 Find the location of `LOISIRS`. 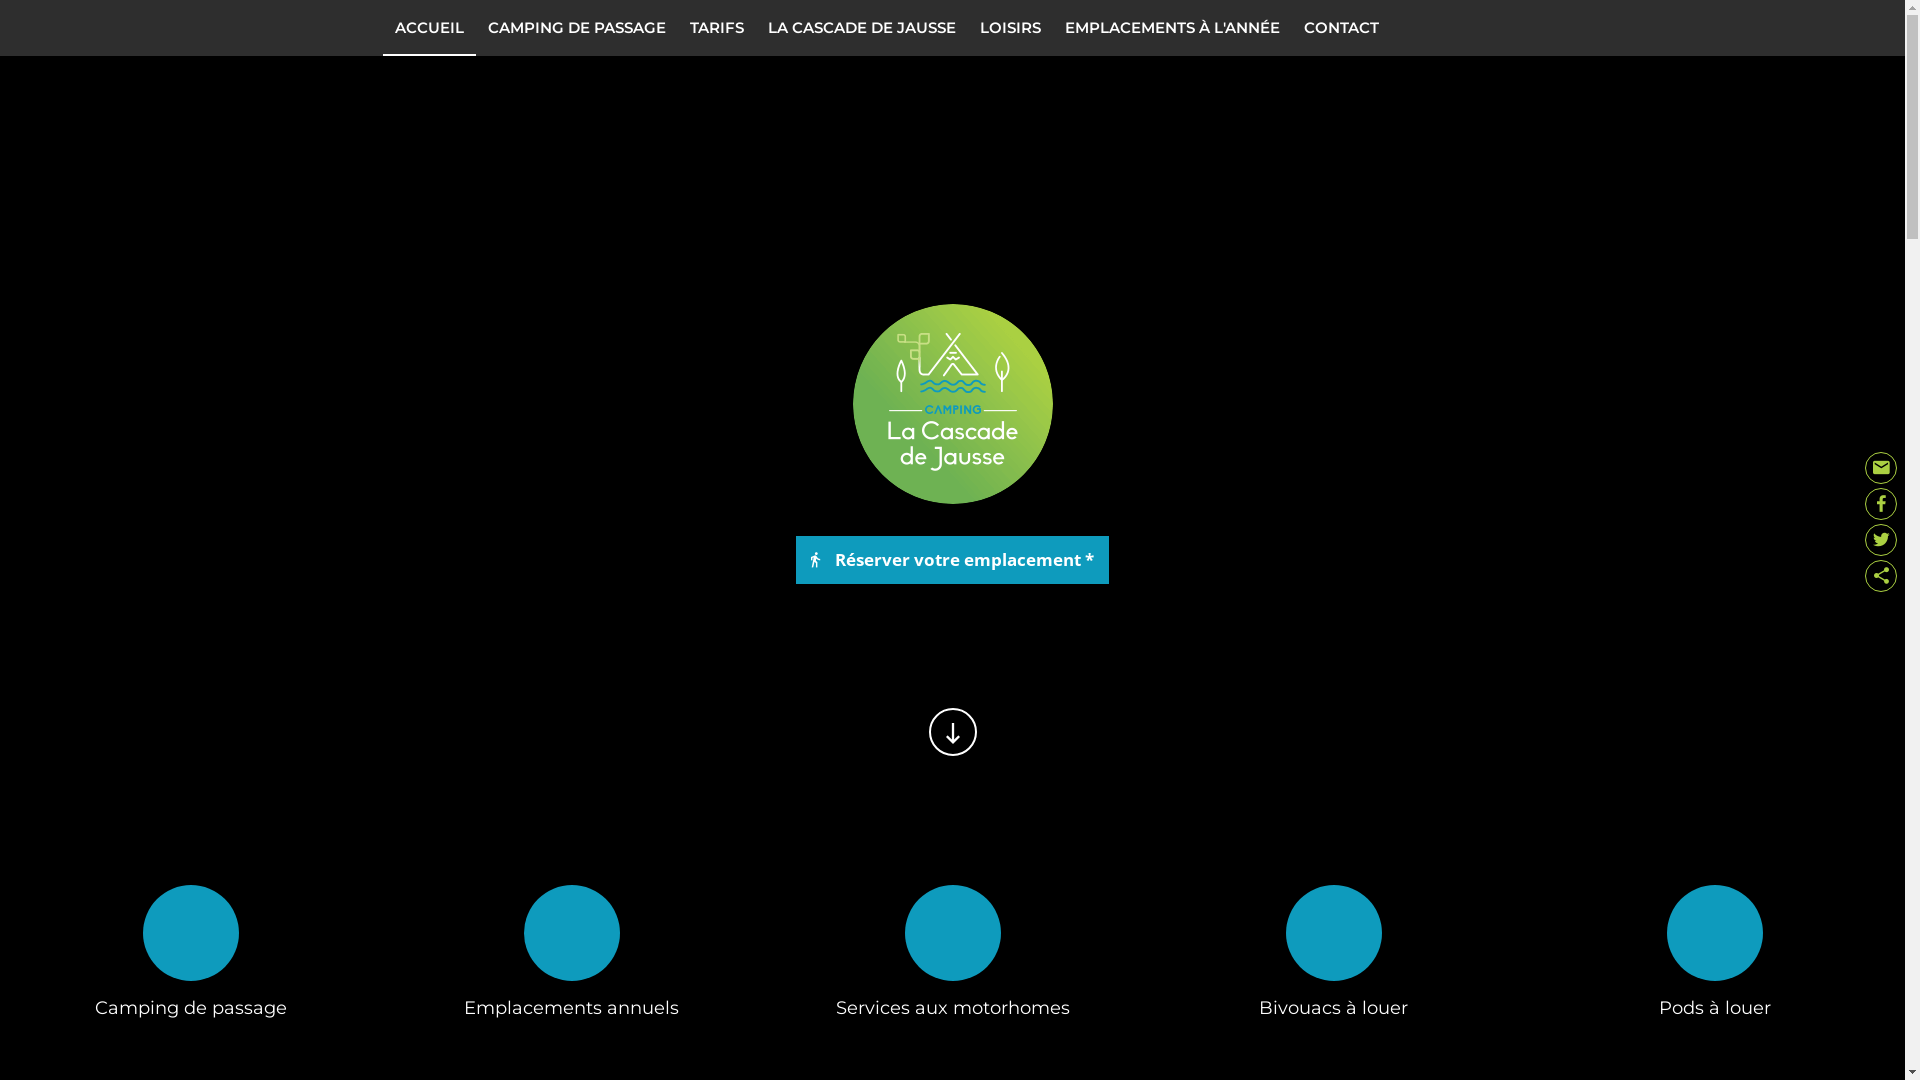

LOISIRS is located at coordinates (1010, 28).